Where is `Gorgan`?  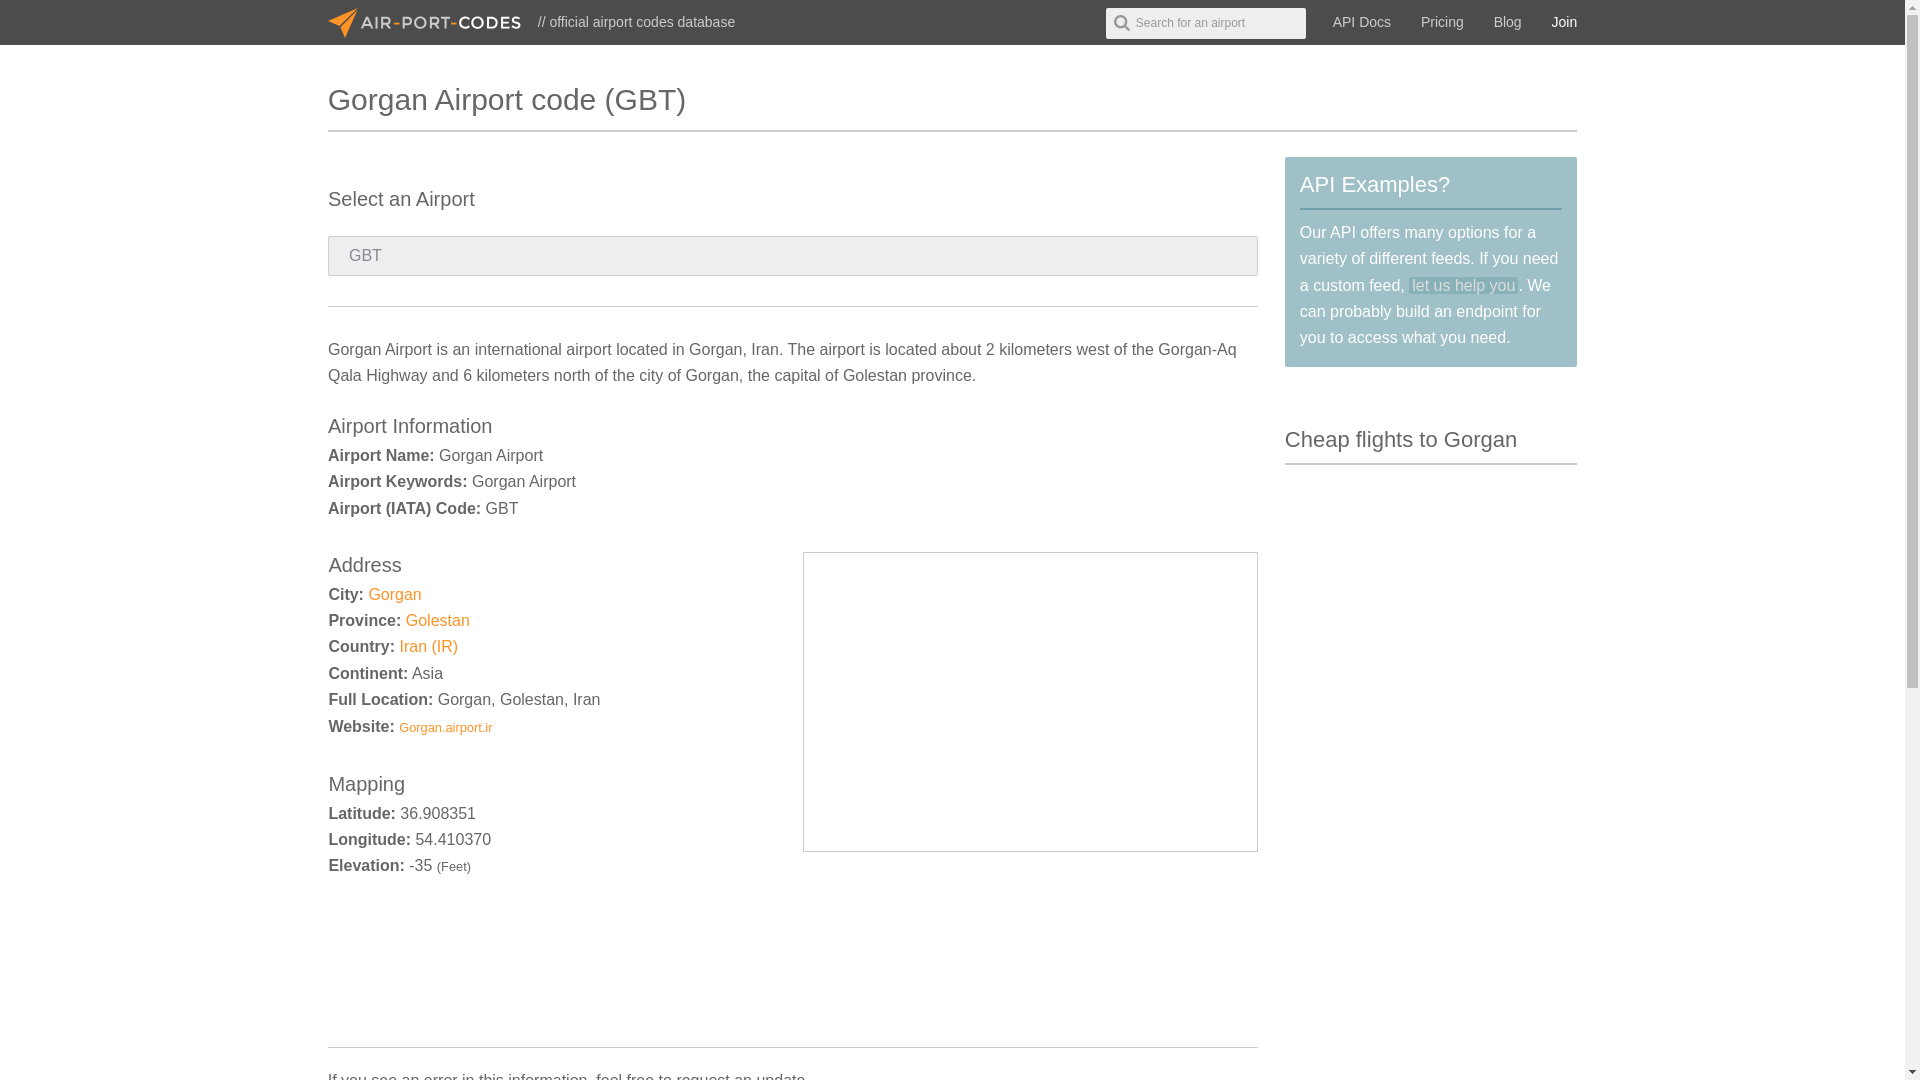
Gorgan is located at coordinates (394, 594).